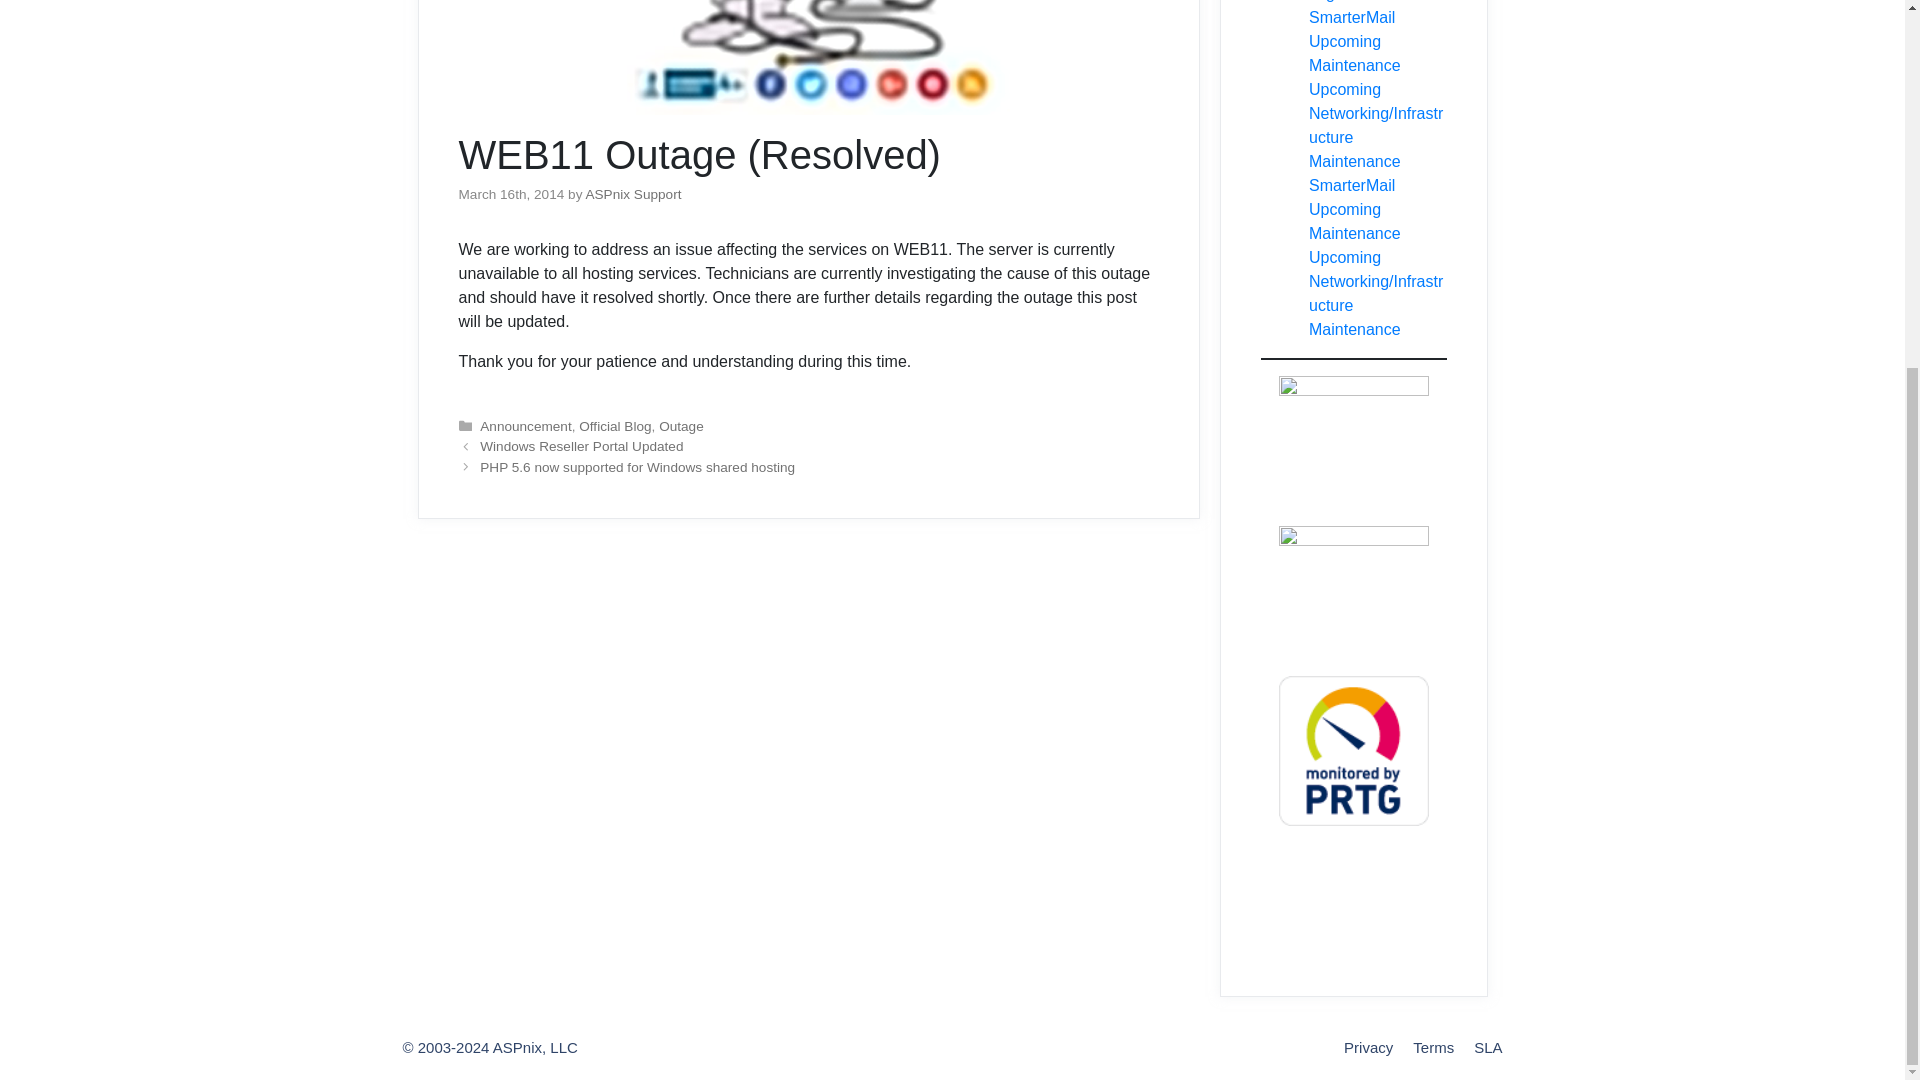 The image size is (1920, 1080). Describe the element at coordinates (614, 426) in the screenshot. I see `Official Blog` at that location.